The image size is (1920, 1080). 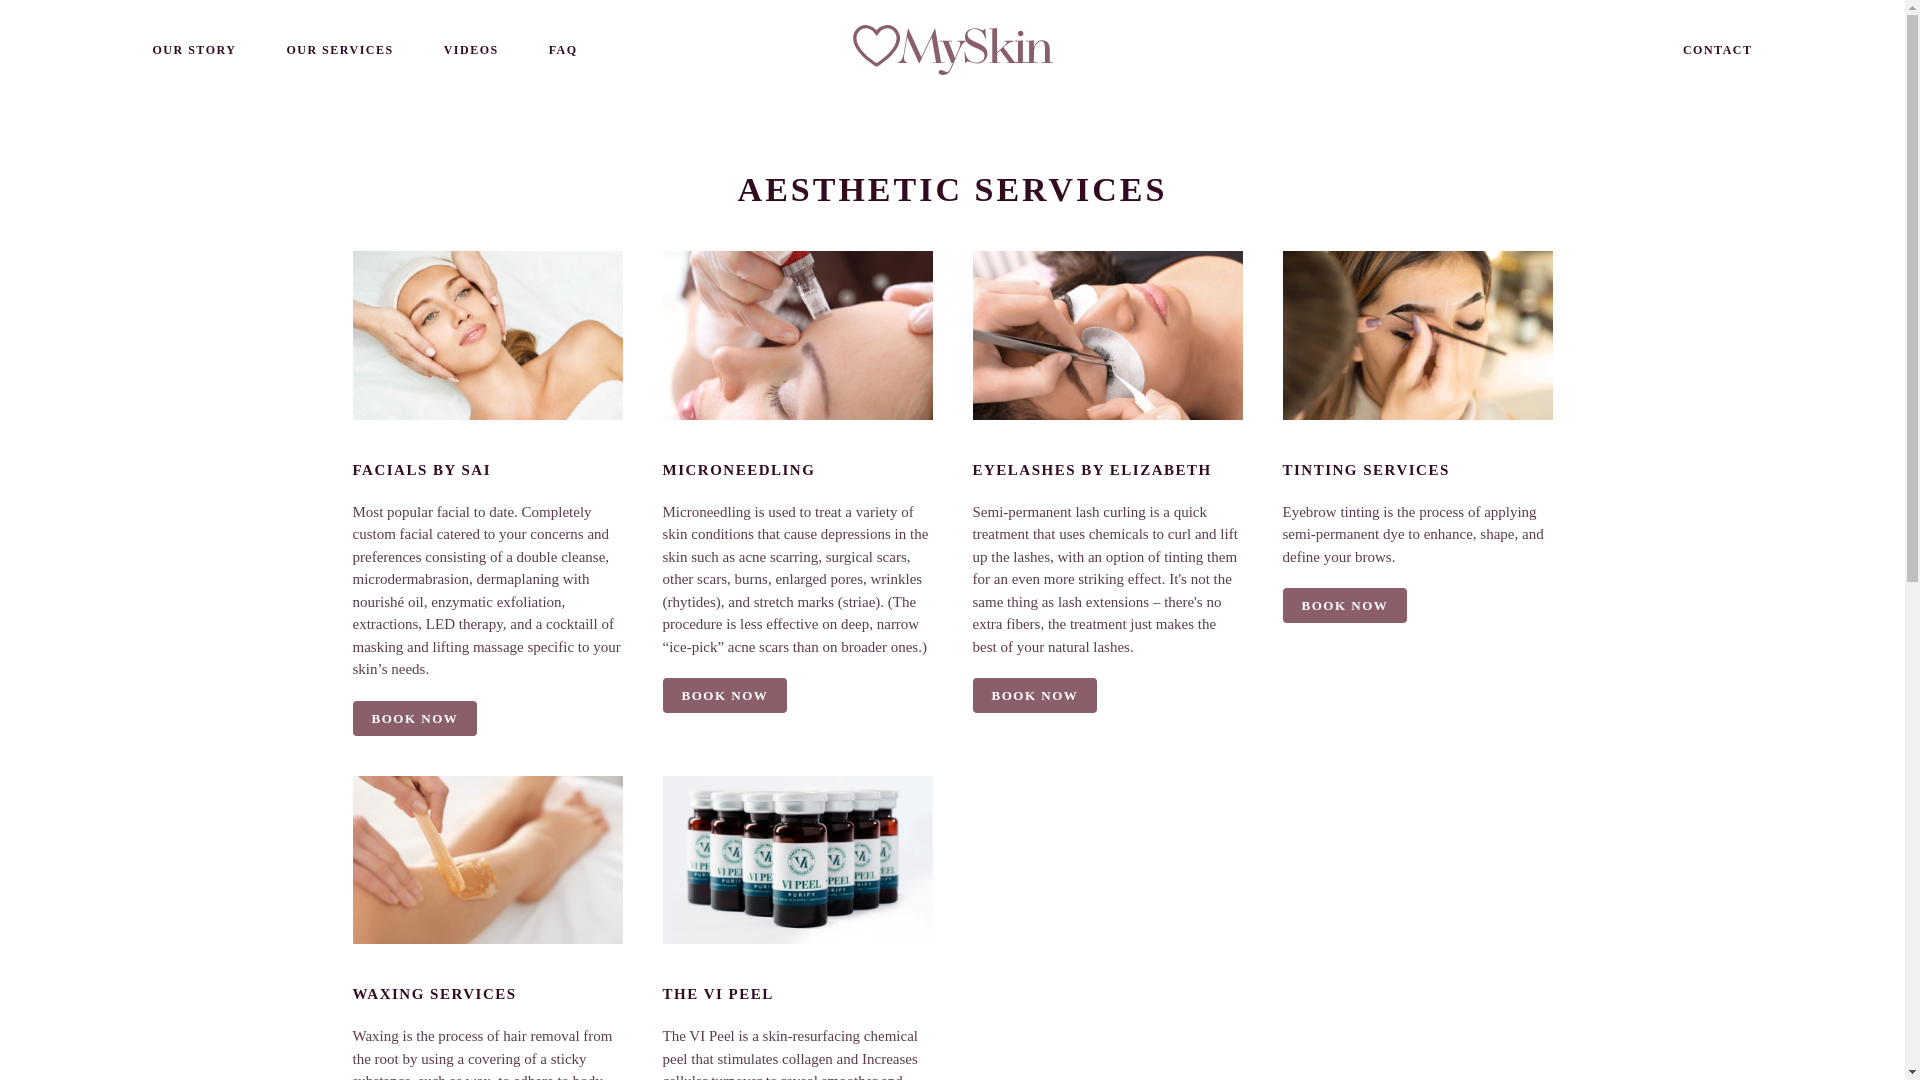 What do you see at coordinates (1344, 605) in the screenshot?
I see `Book your service` at bounding box center [1344, 605].